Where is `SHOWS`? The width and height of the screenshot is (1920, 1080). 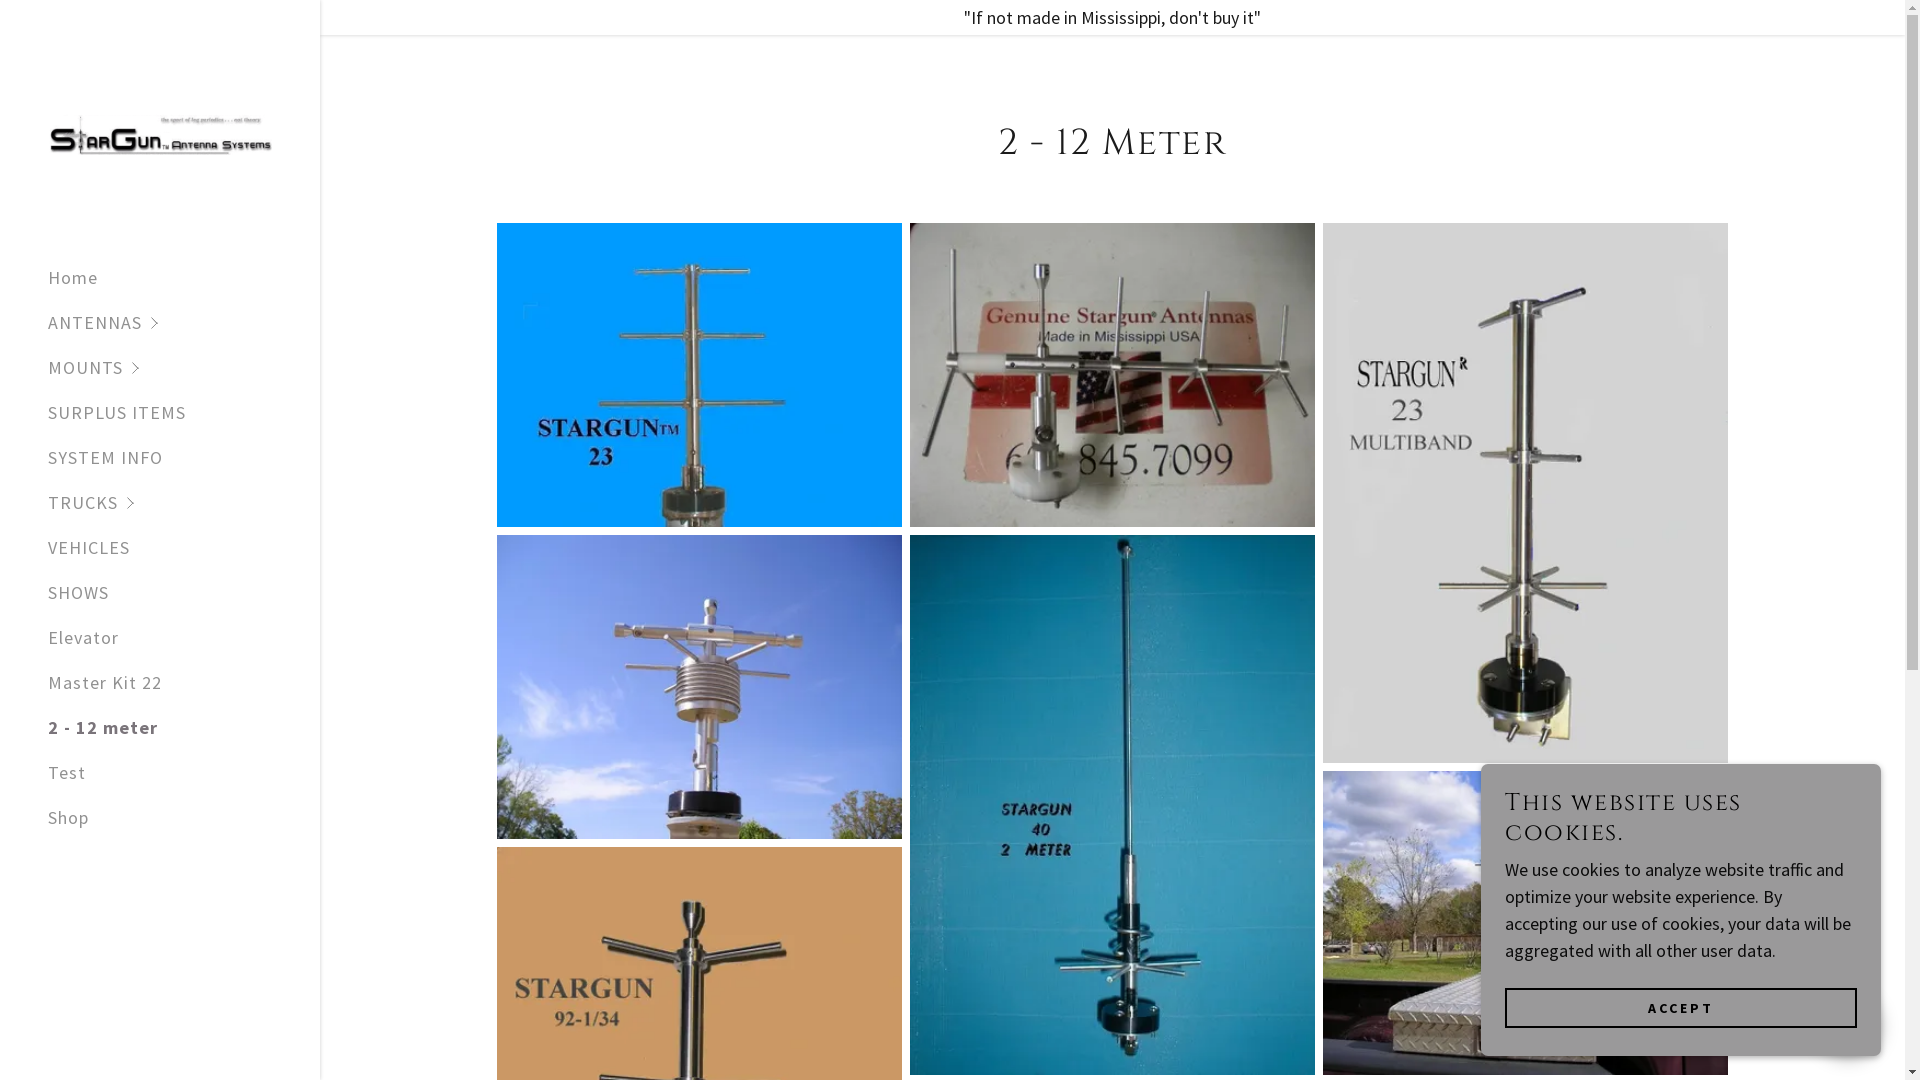 SHOWS is located at coordinates (78, 592).